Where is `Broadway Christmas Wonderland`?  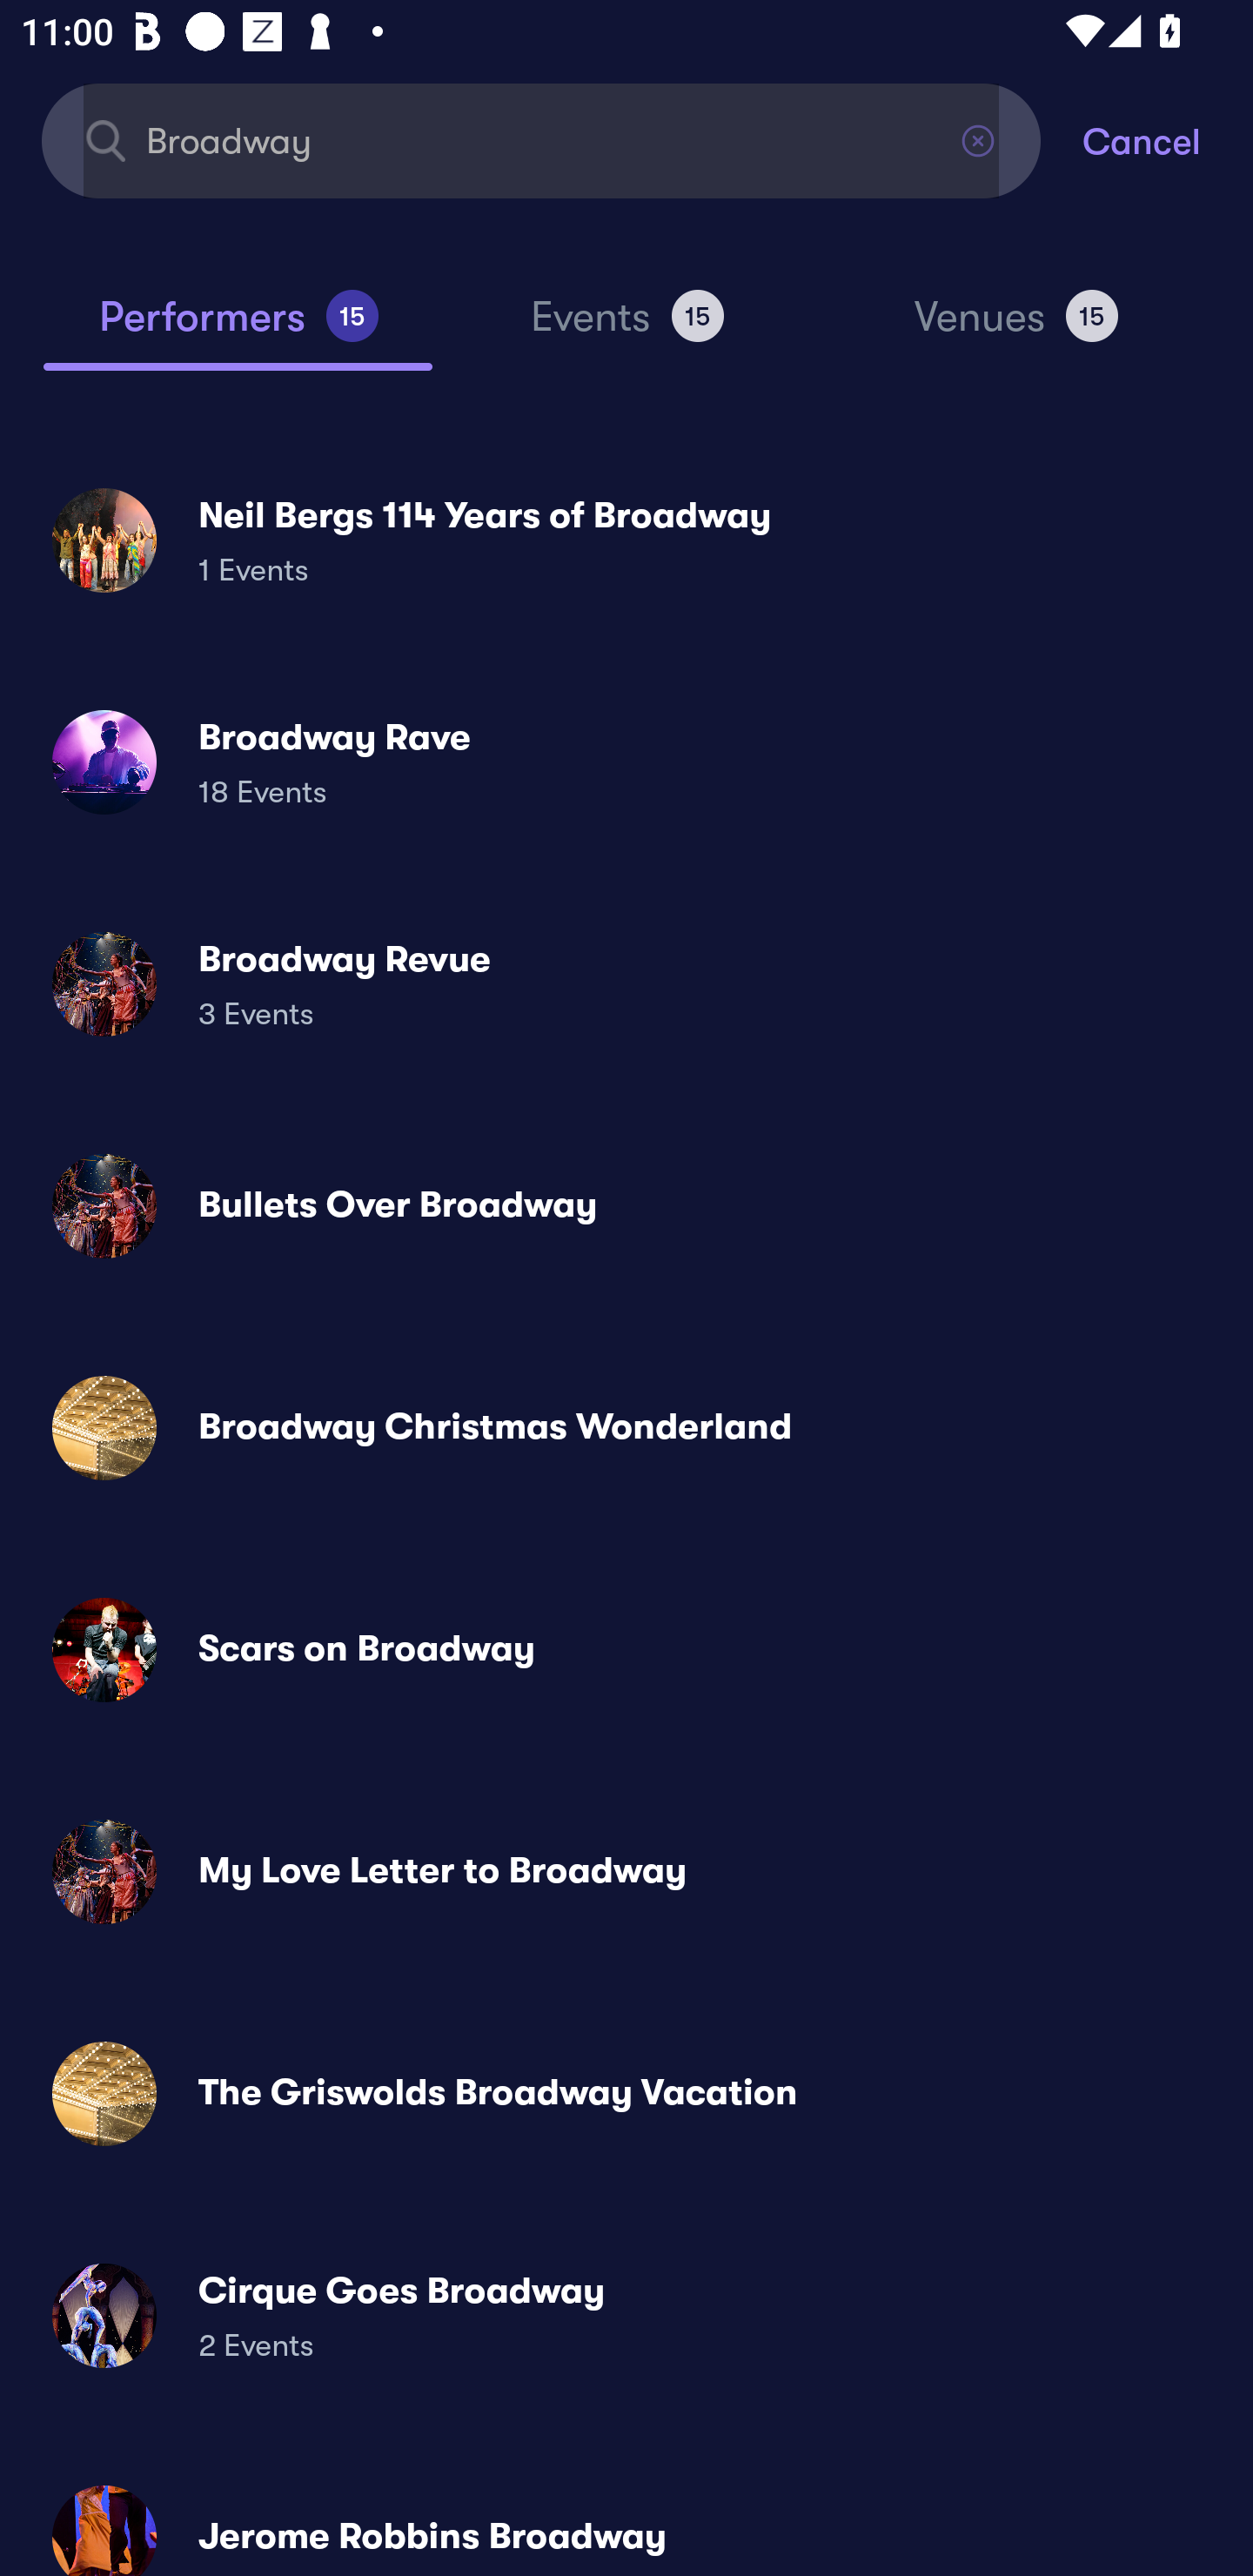
Broadway Christmas Wonderland is located at coordinates (626, 1428).